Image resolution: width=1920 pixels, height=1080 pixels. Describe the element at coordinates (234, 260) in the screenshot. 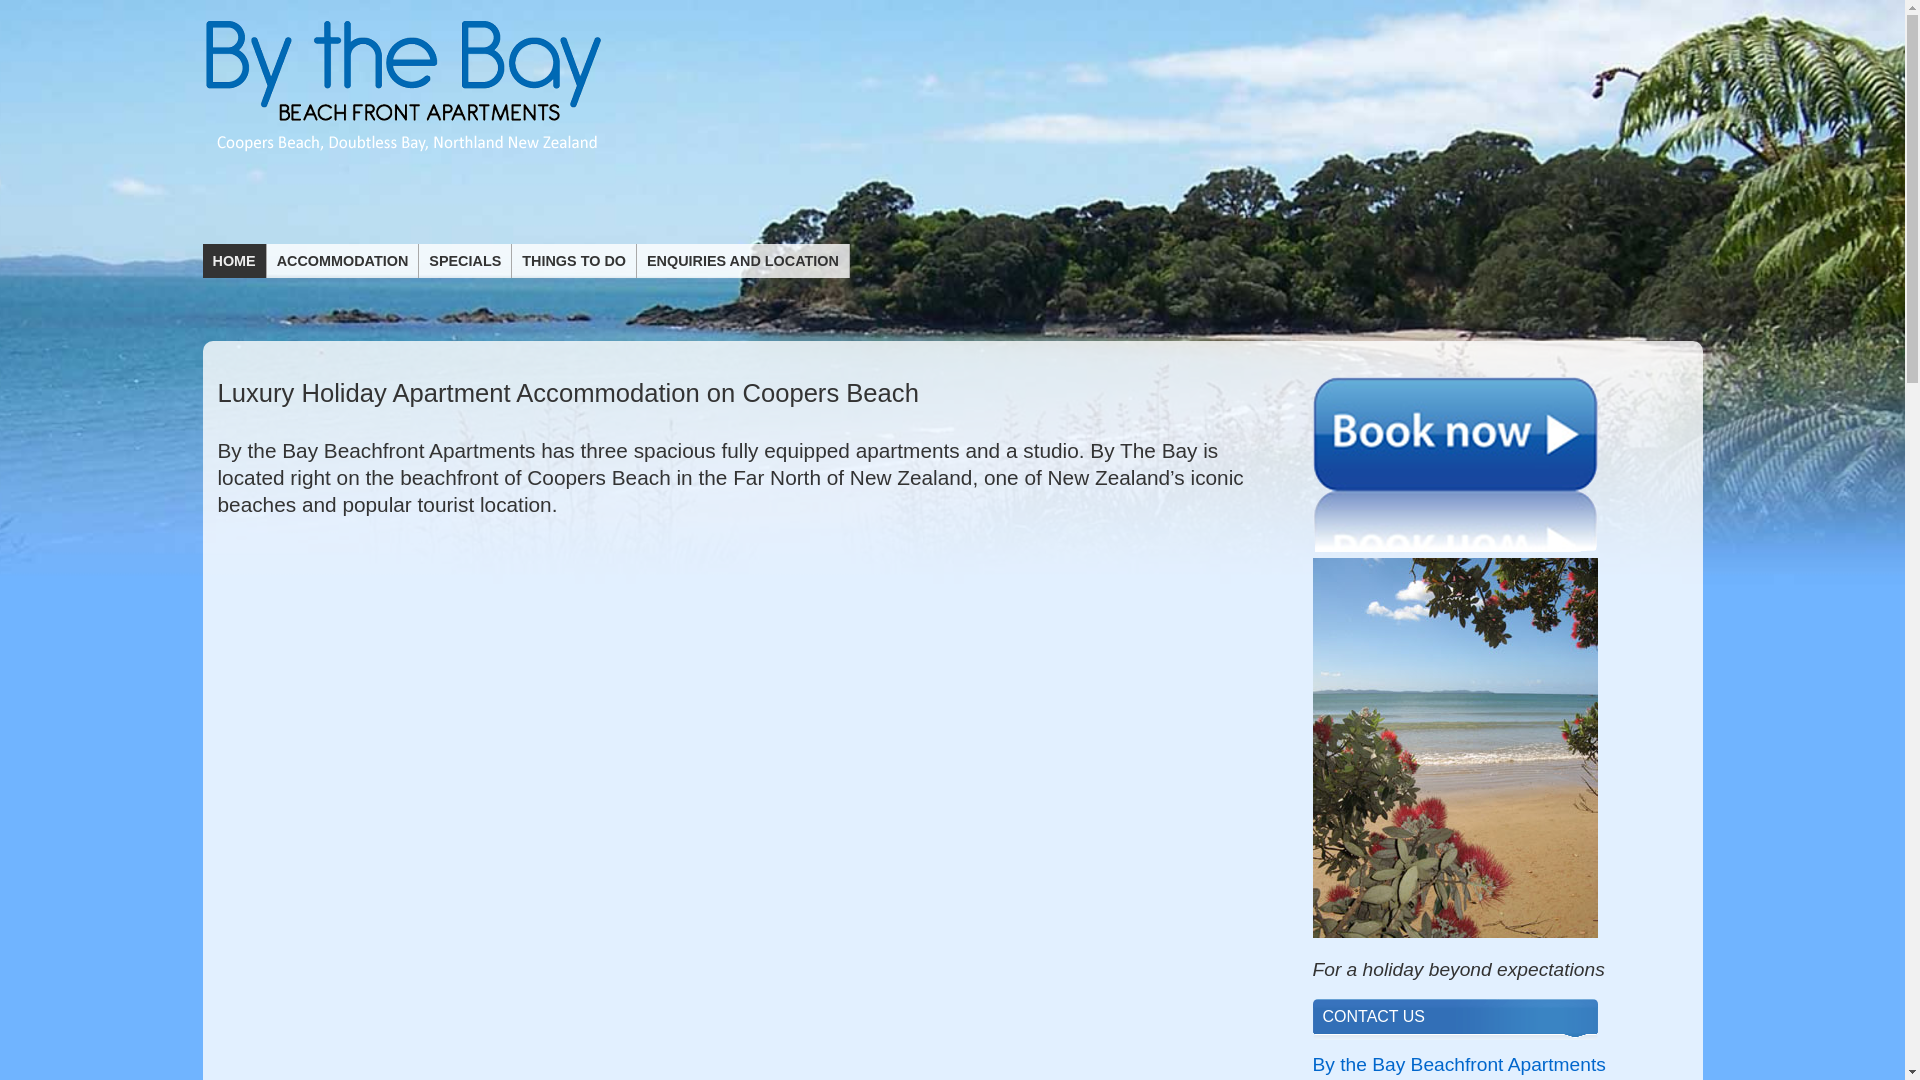

I see `HOME` at that location.